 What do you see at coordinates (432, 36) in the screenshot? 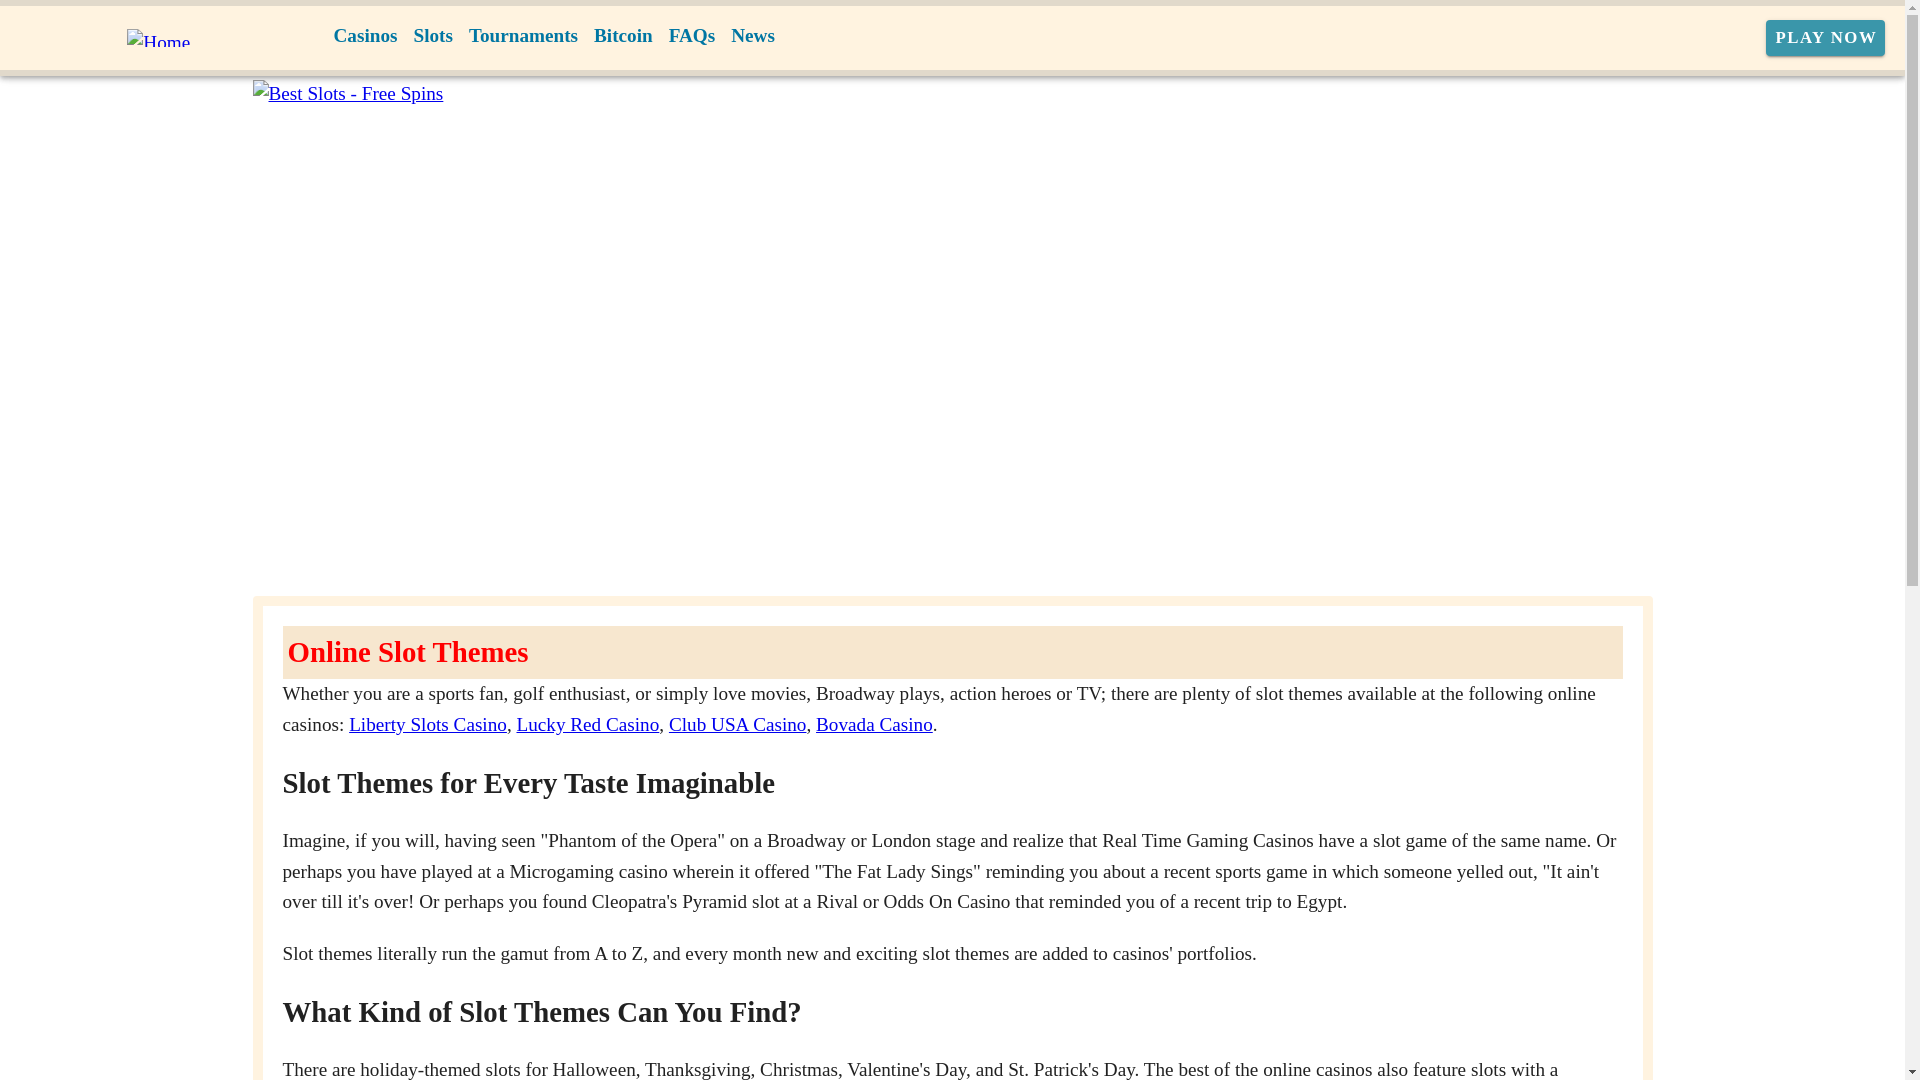
I see `Slots` at bounding box center [432, 36].